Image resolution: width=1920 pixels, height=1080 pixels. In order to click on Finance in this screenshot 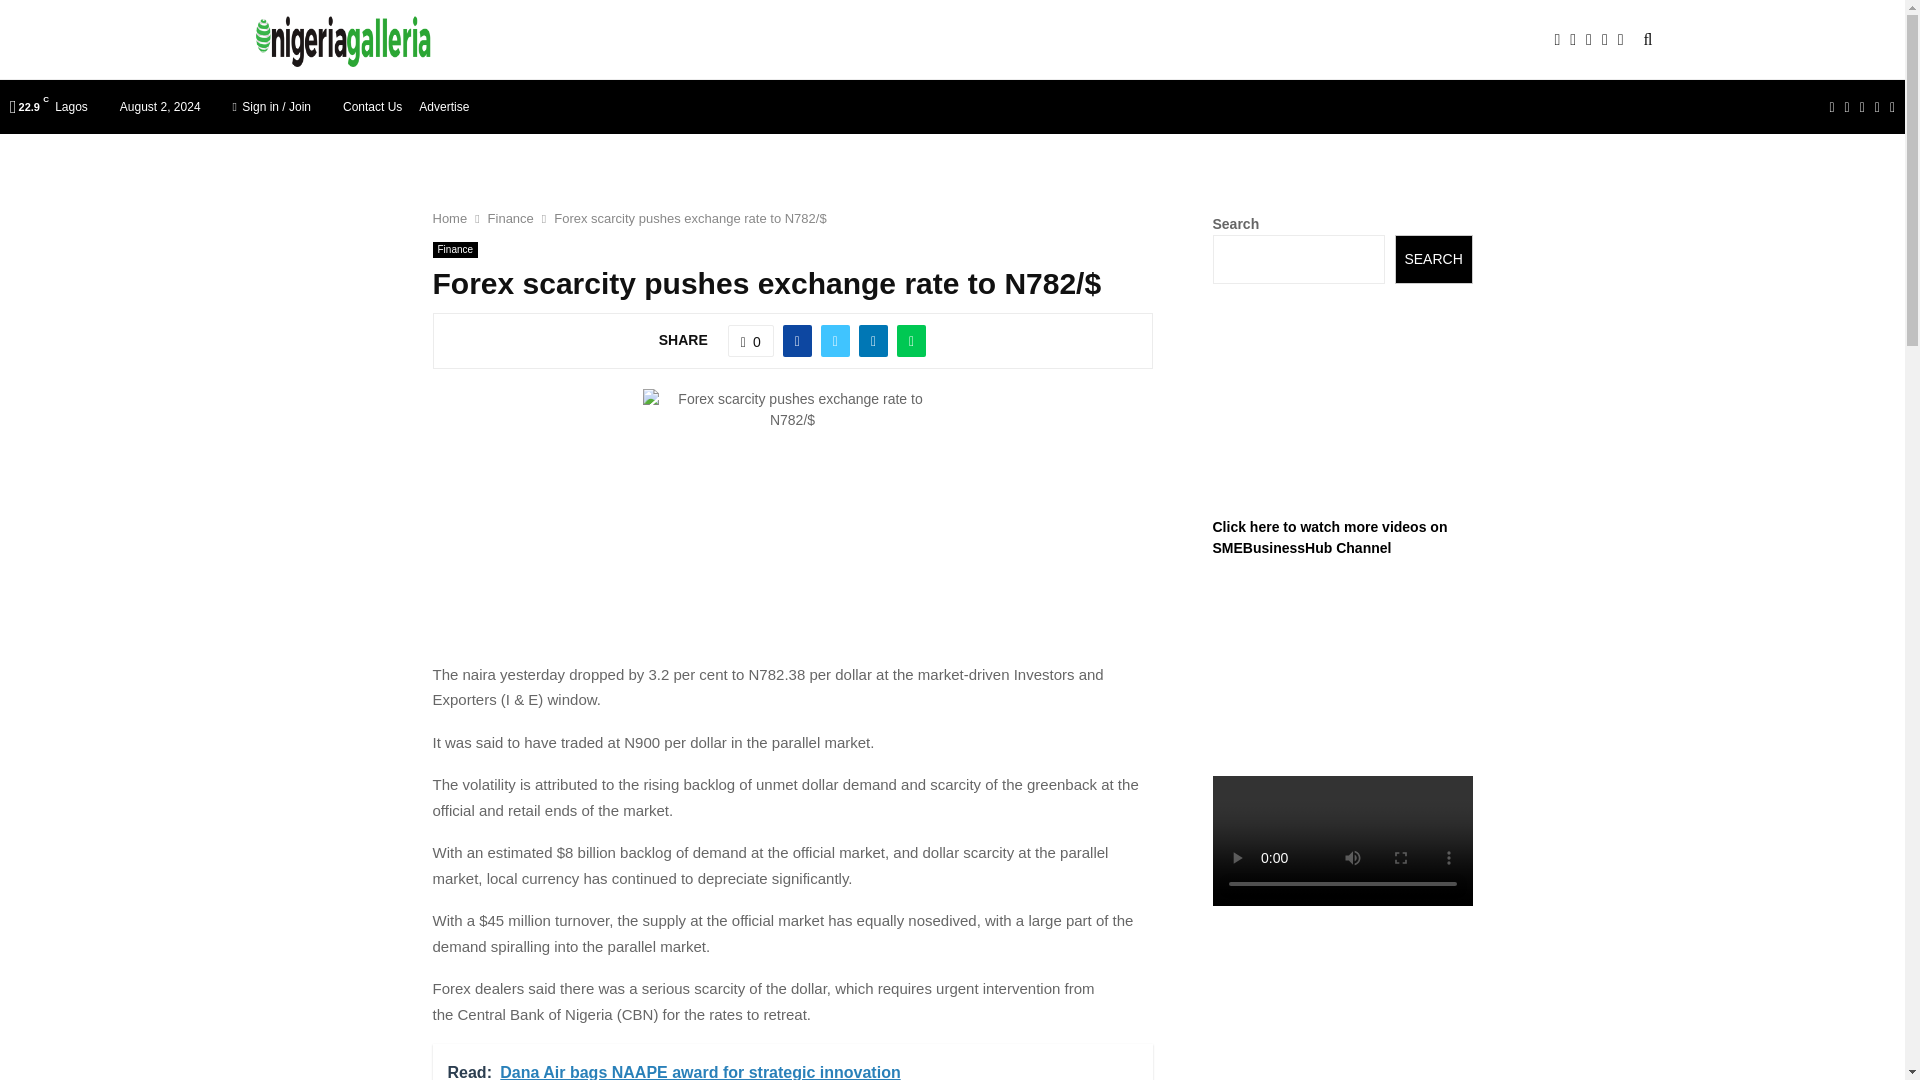, I will do `click(510, 218)`.